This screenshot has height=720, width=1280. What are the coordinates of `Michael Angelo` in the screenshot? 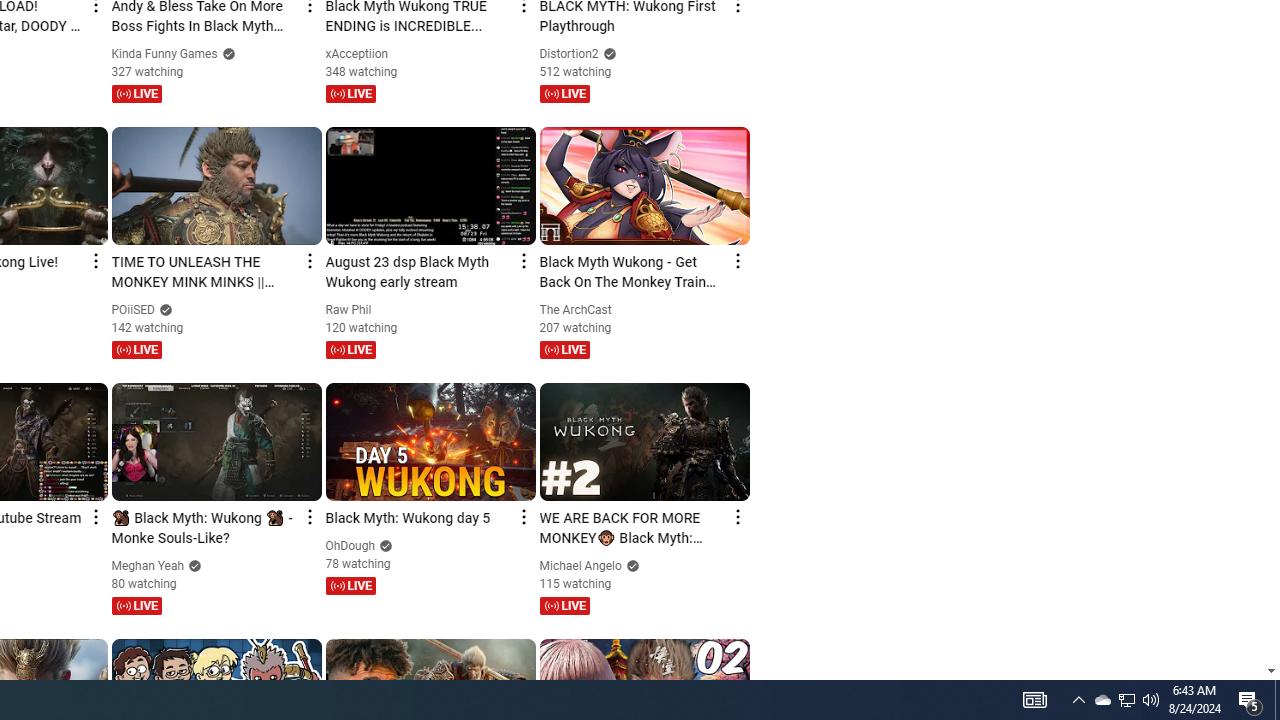 It's located at (581, 566).